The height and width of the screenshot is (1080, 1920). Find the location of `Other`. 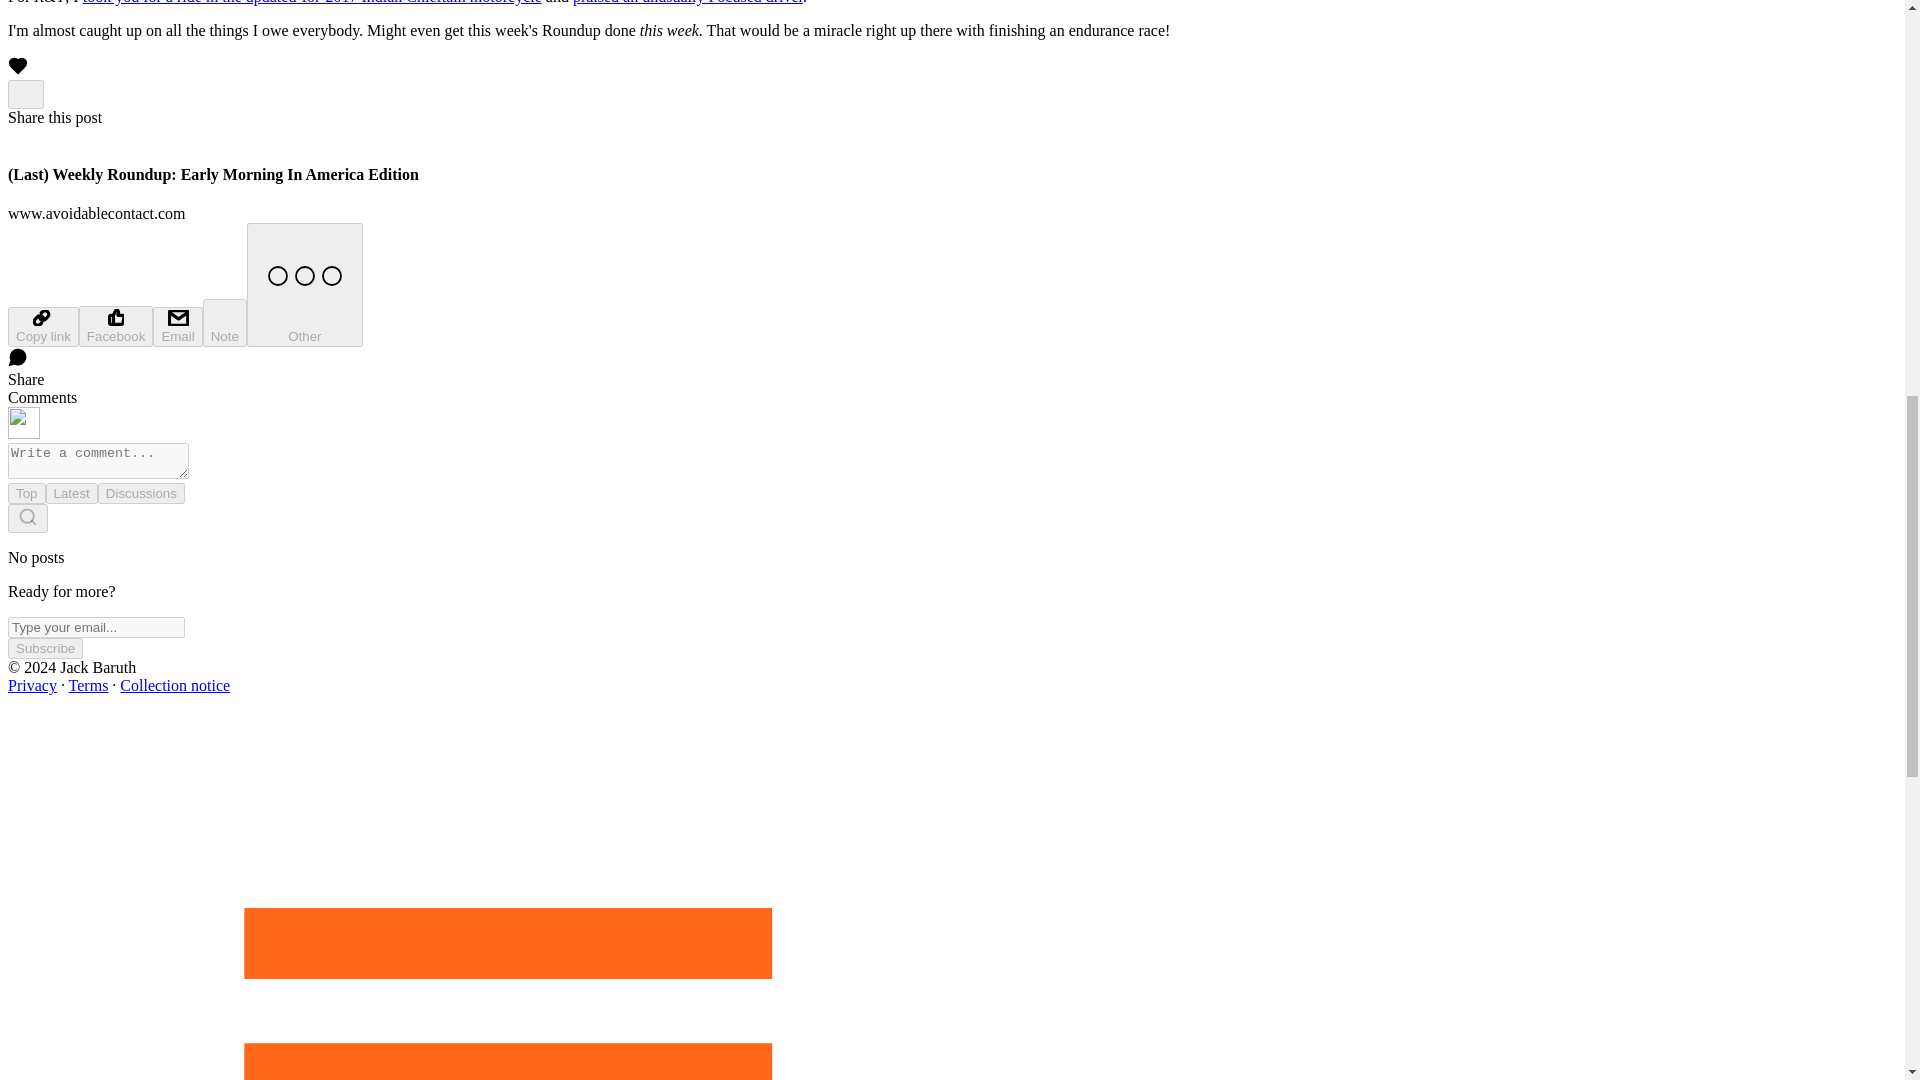

Other is located at coordinates (304, 284).